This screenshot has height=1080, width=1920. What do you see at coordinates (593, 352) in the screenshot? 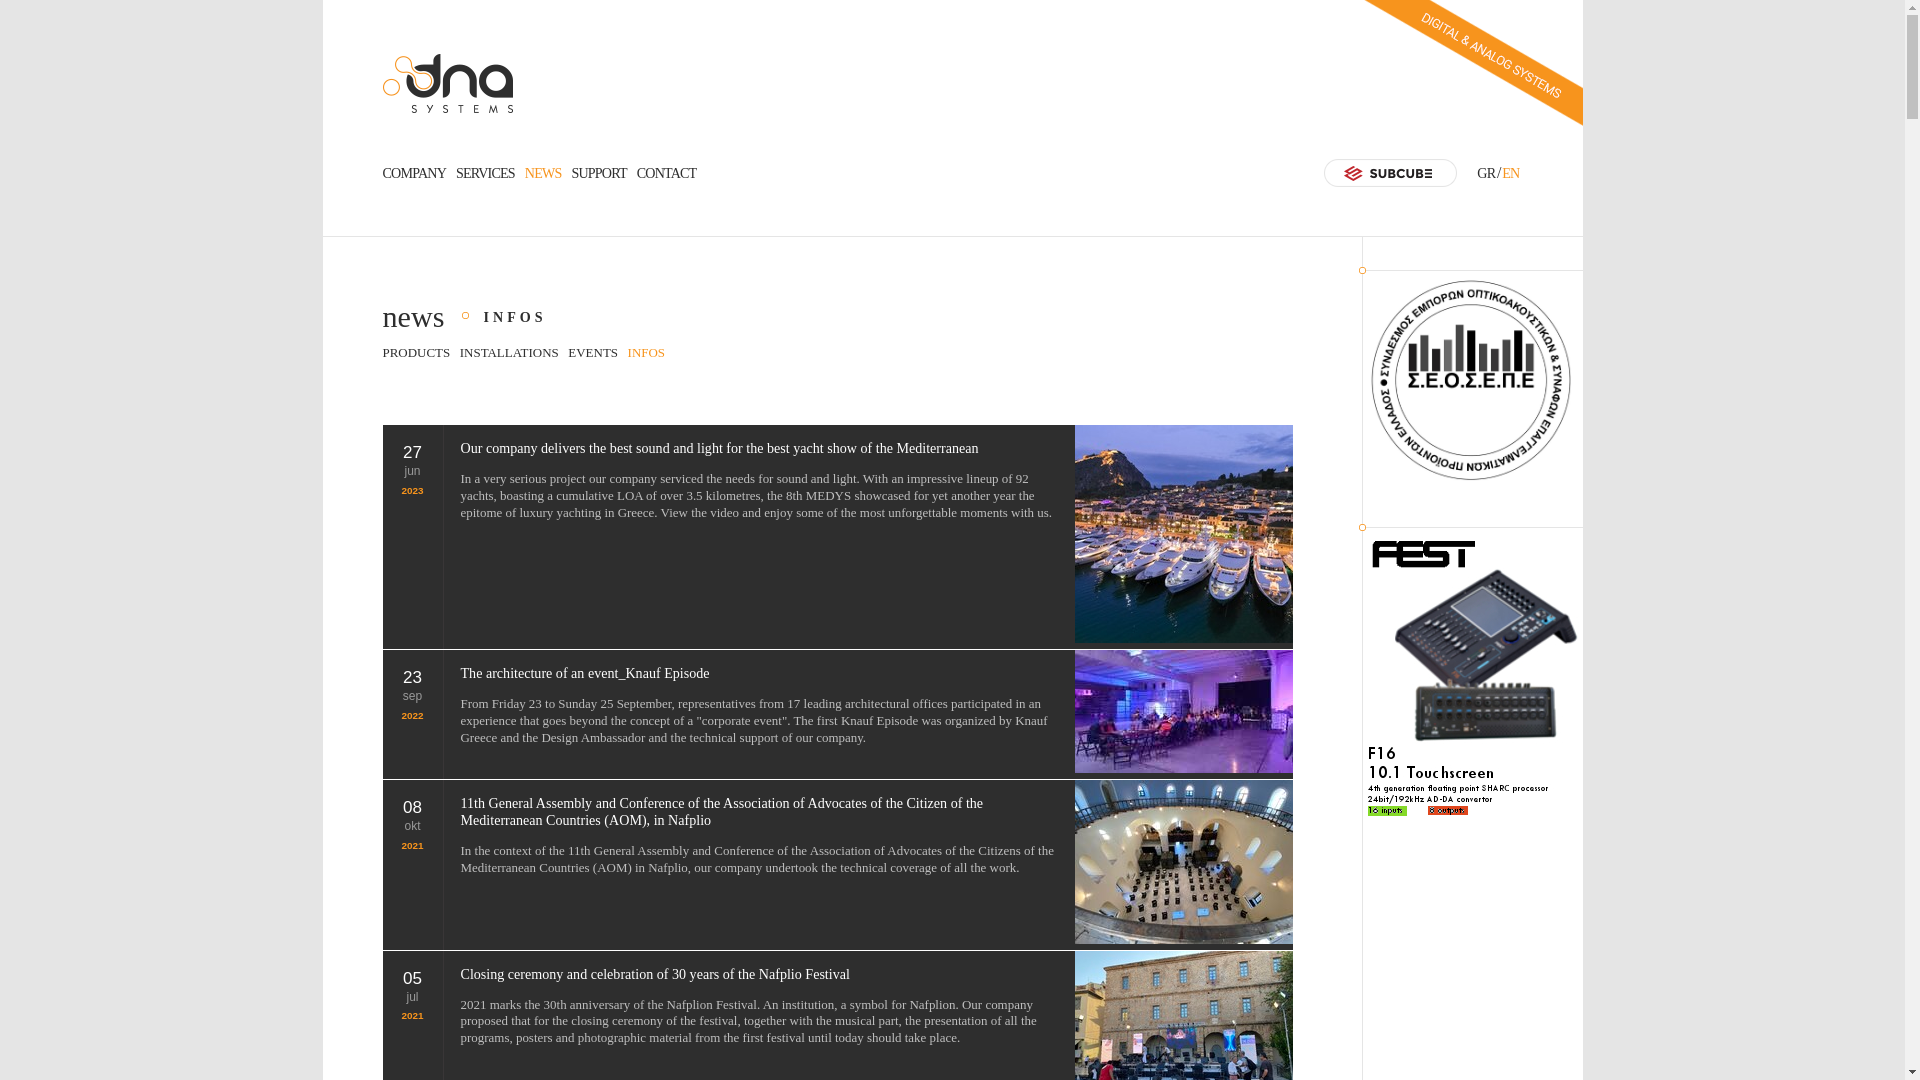
I see `EVENTS` at bounding box center [593, 352].